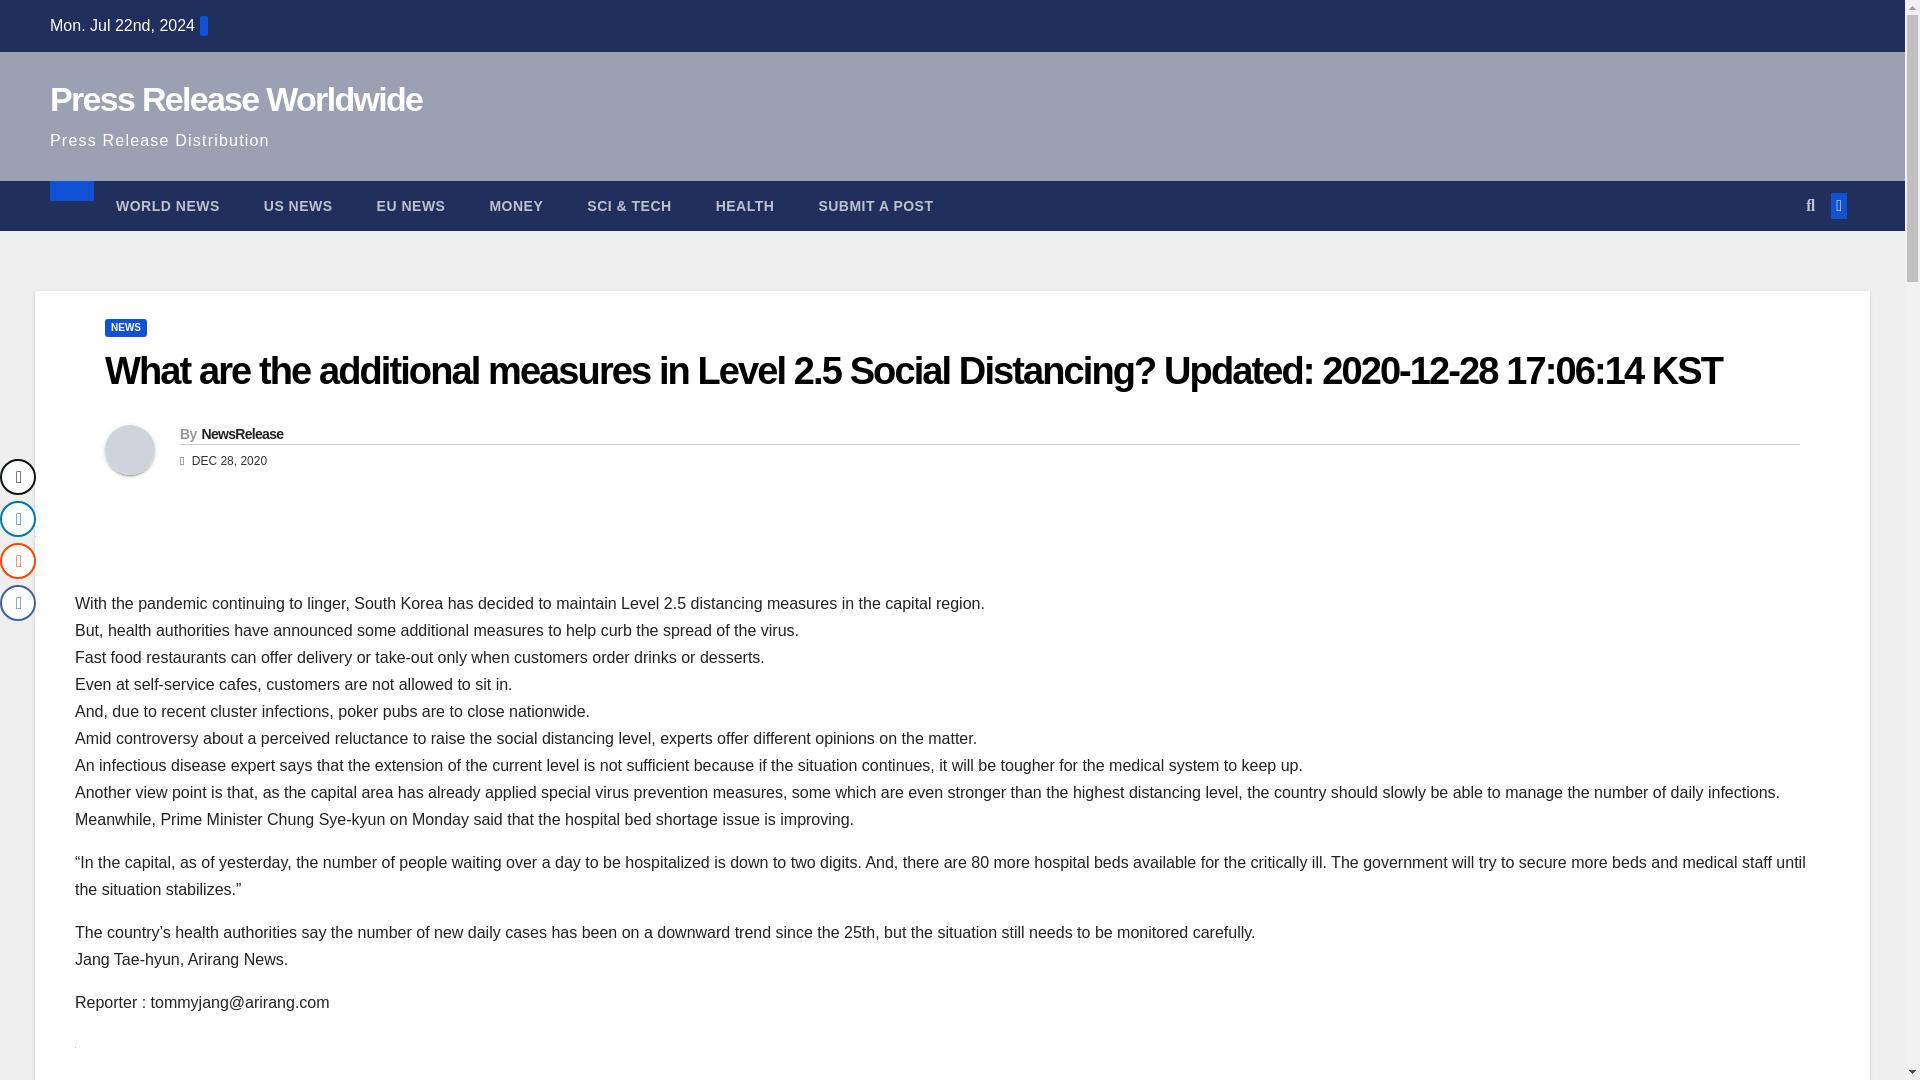 The width and height of the screenshot is (1920, 1080). Describe the element at coordinates (236, 98) in the screenshot. I see `Press Release Worldwide` at that location.